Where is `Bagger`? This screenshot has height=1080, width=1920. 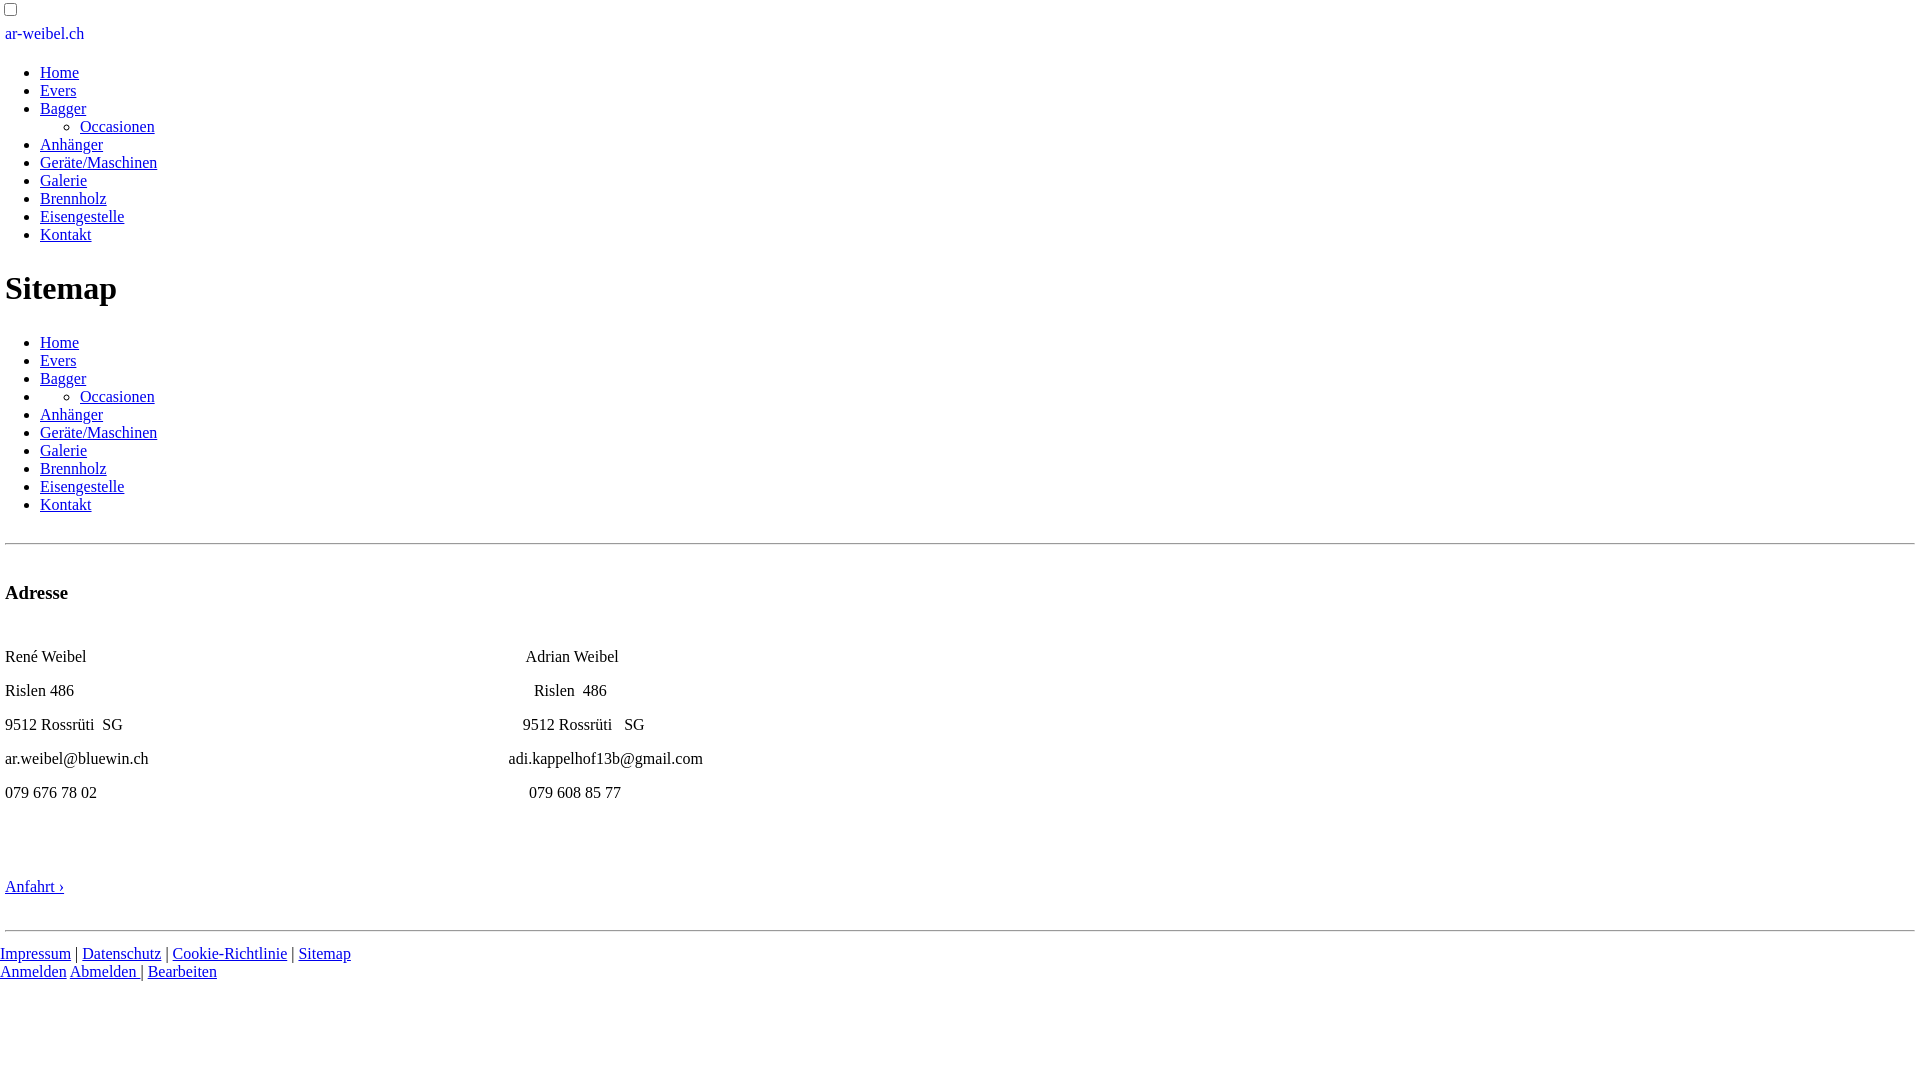 Bagger is located at coordinates (63, 378).